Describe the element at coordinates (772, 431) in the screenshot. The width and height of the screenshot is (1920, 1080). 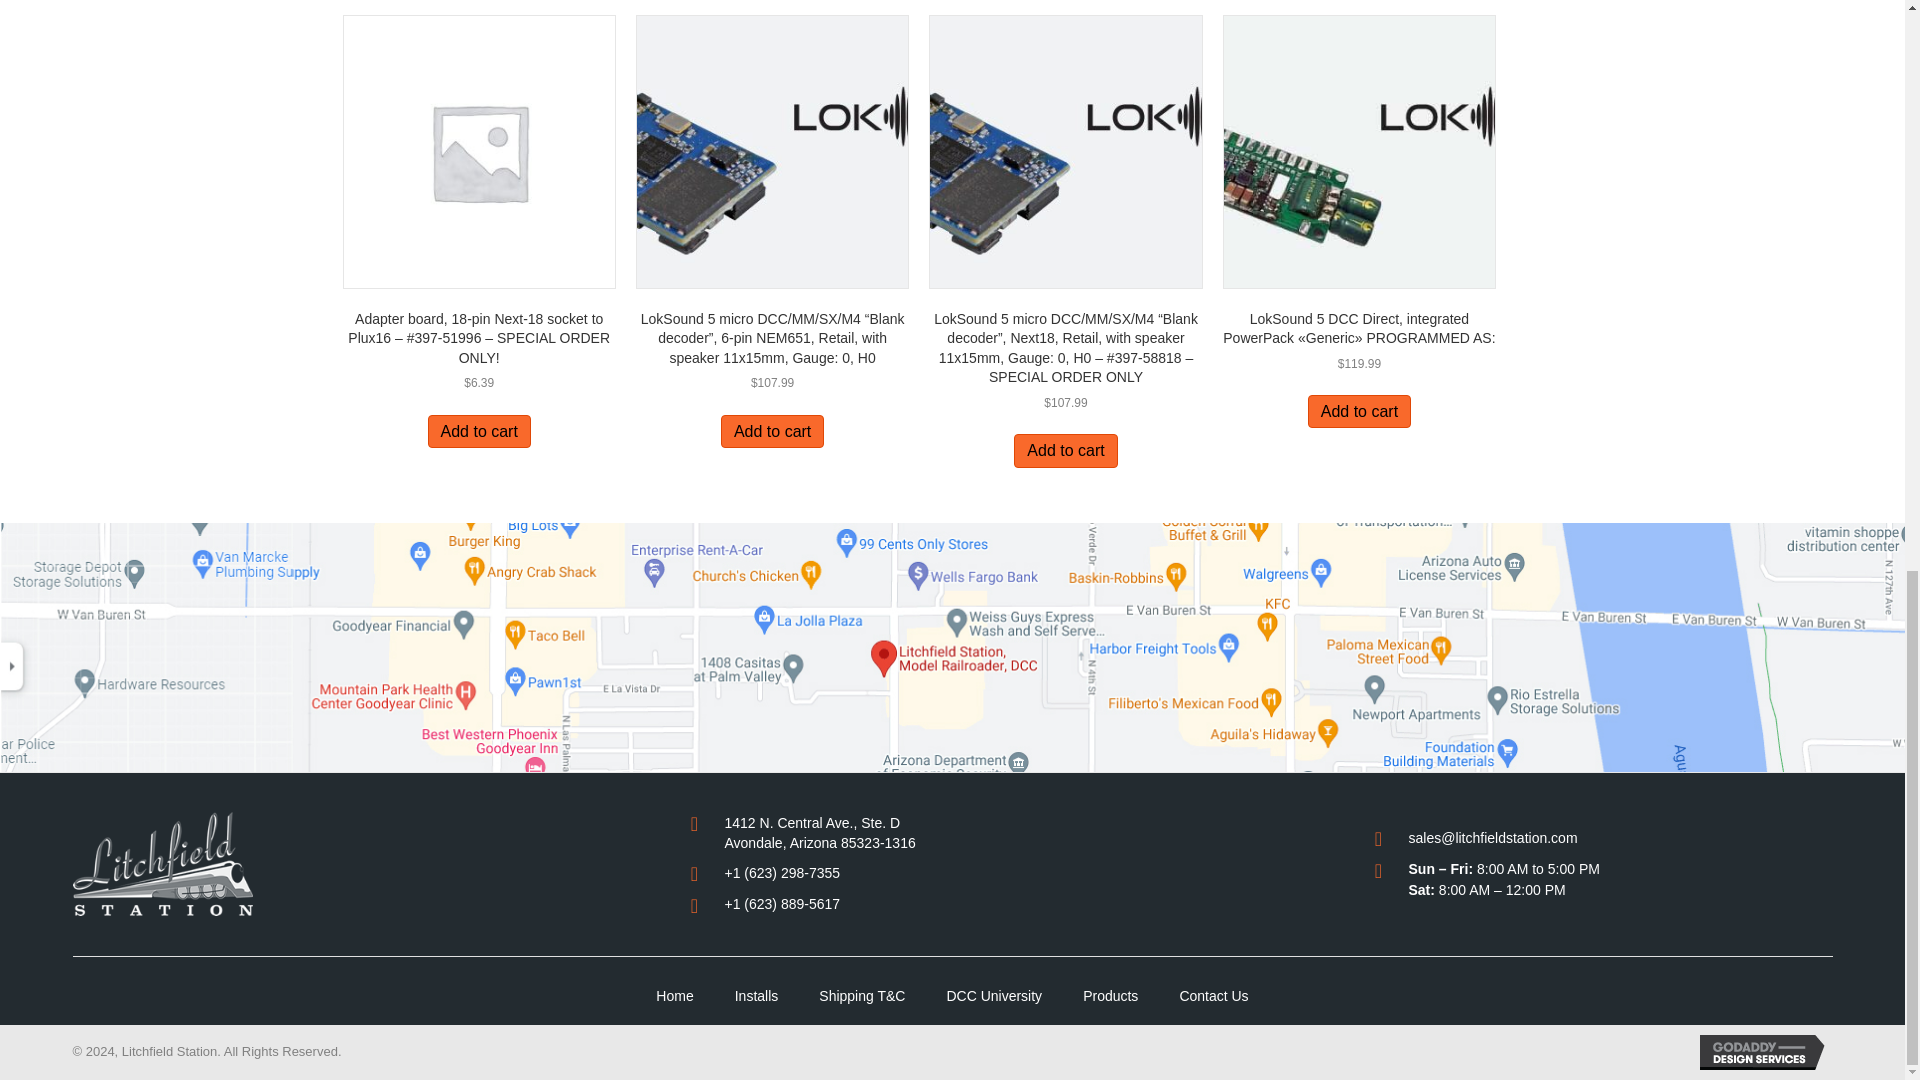
I see `Add to cart` at that location.